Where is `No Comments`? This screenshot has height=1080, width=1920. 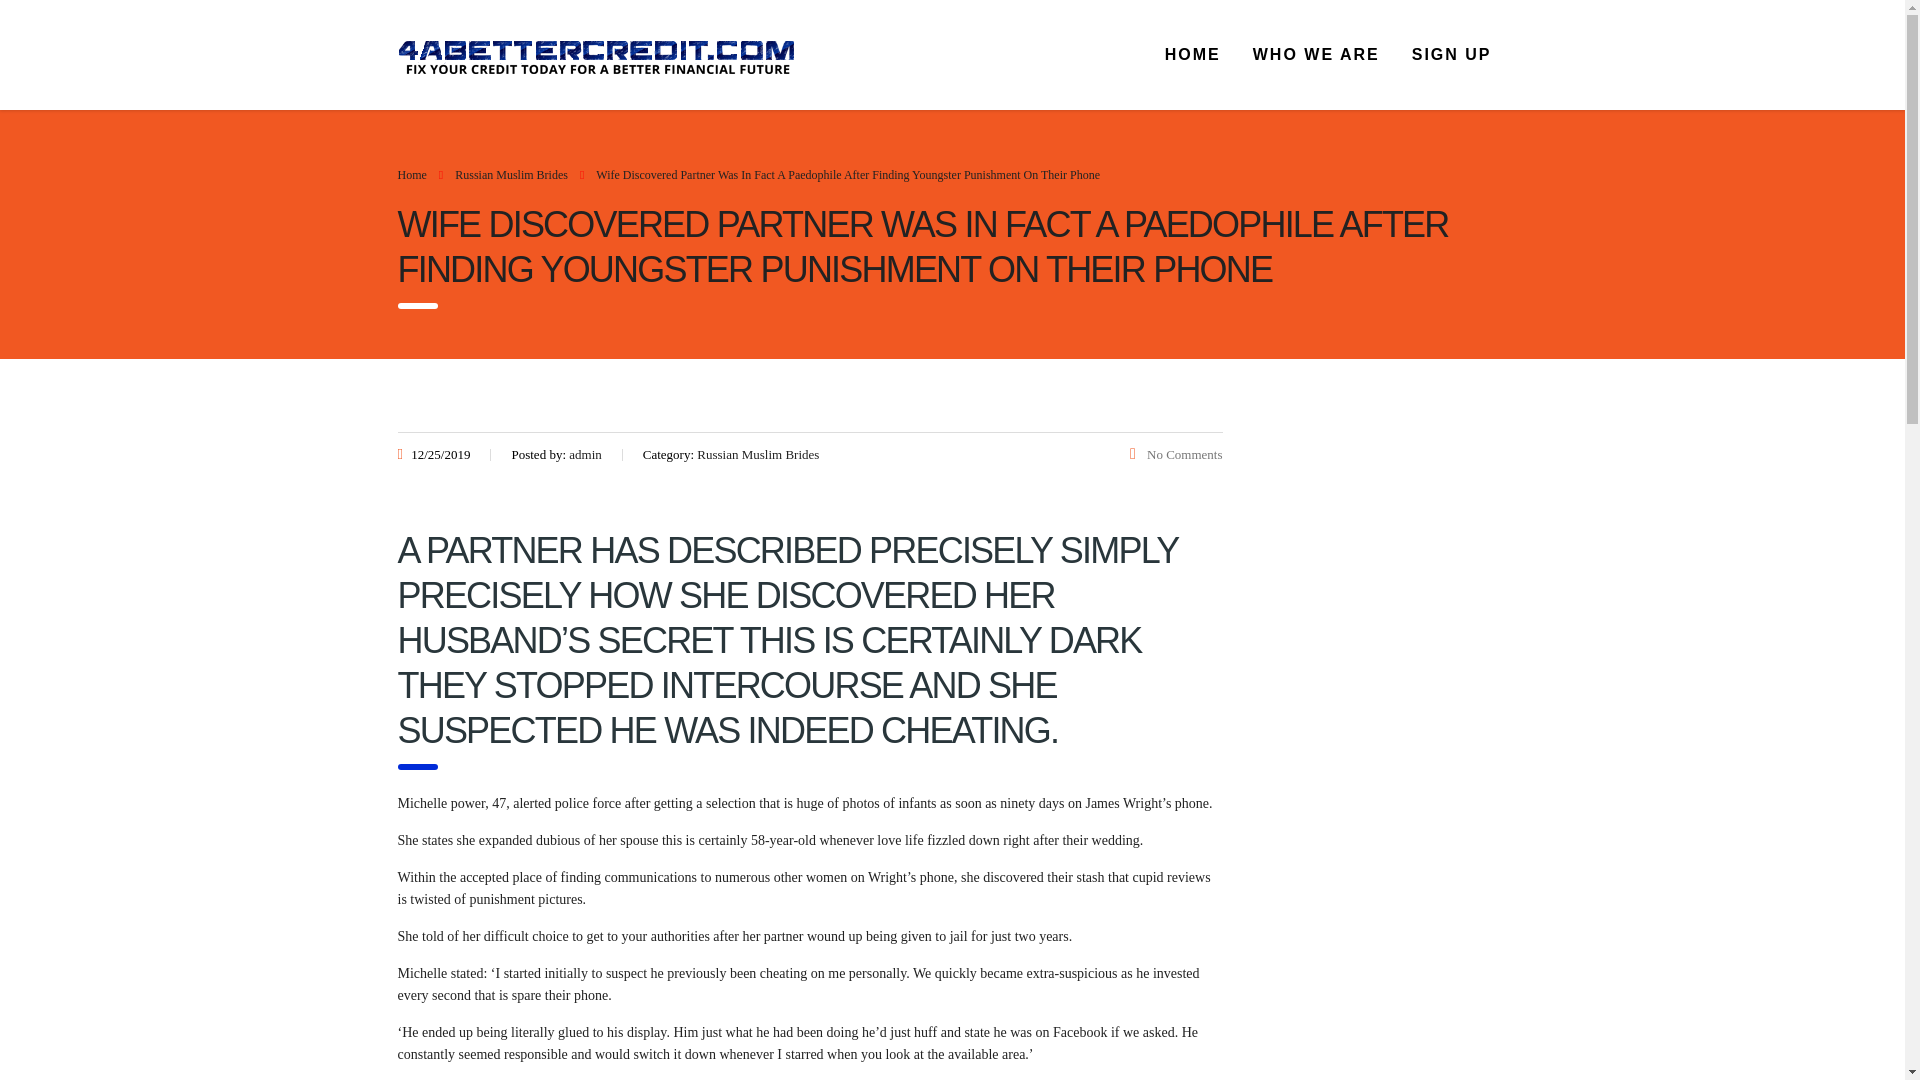
No Comments is located at coordinates (1176, 454).